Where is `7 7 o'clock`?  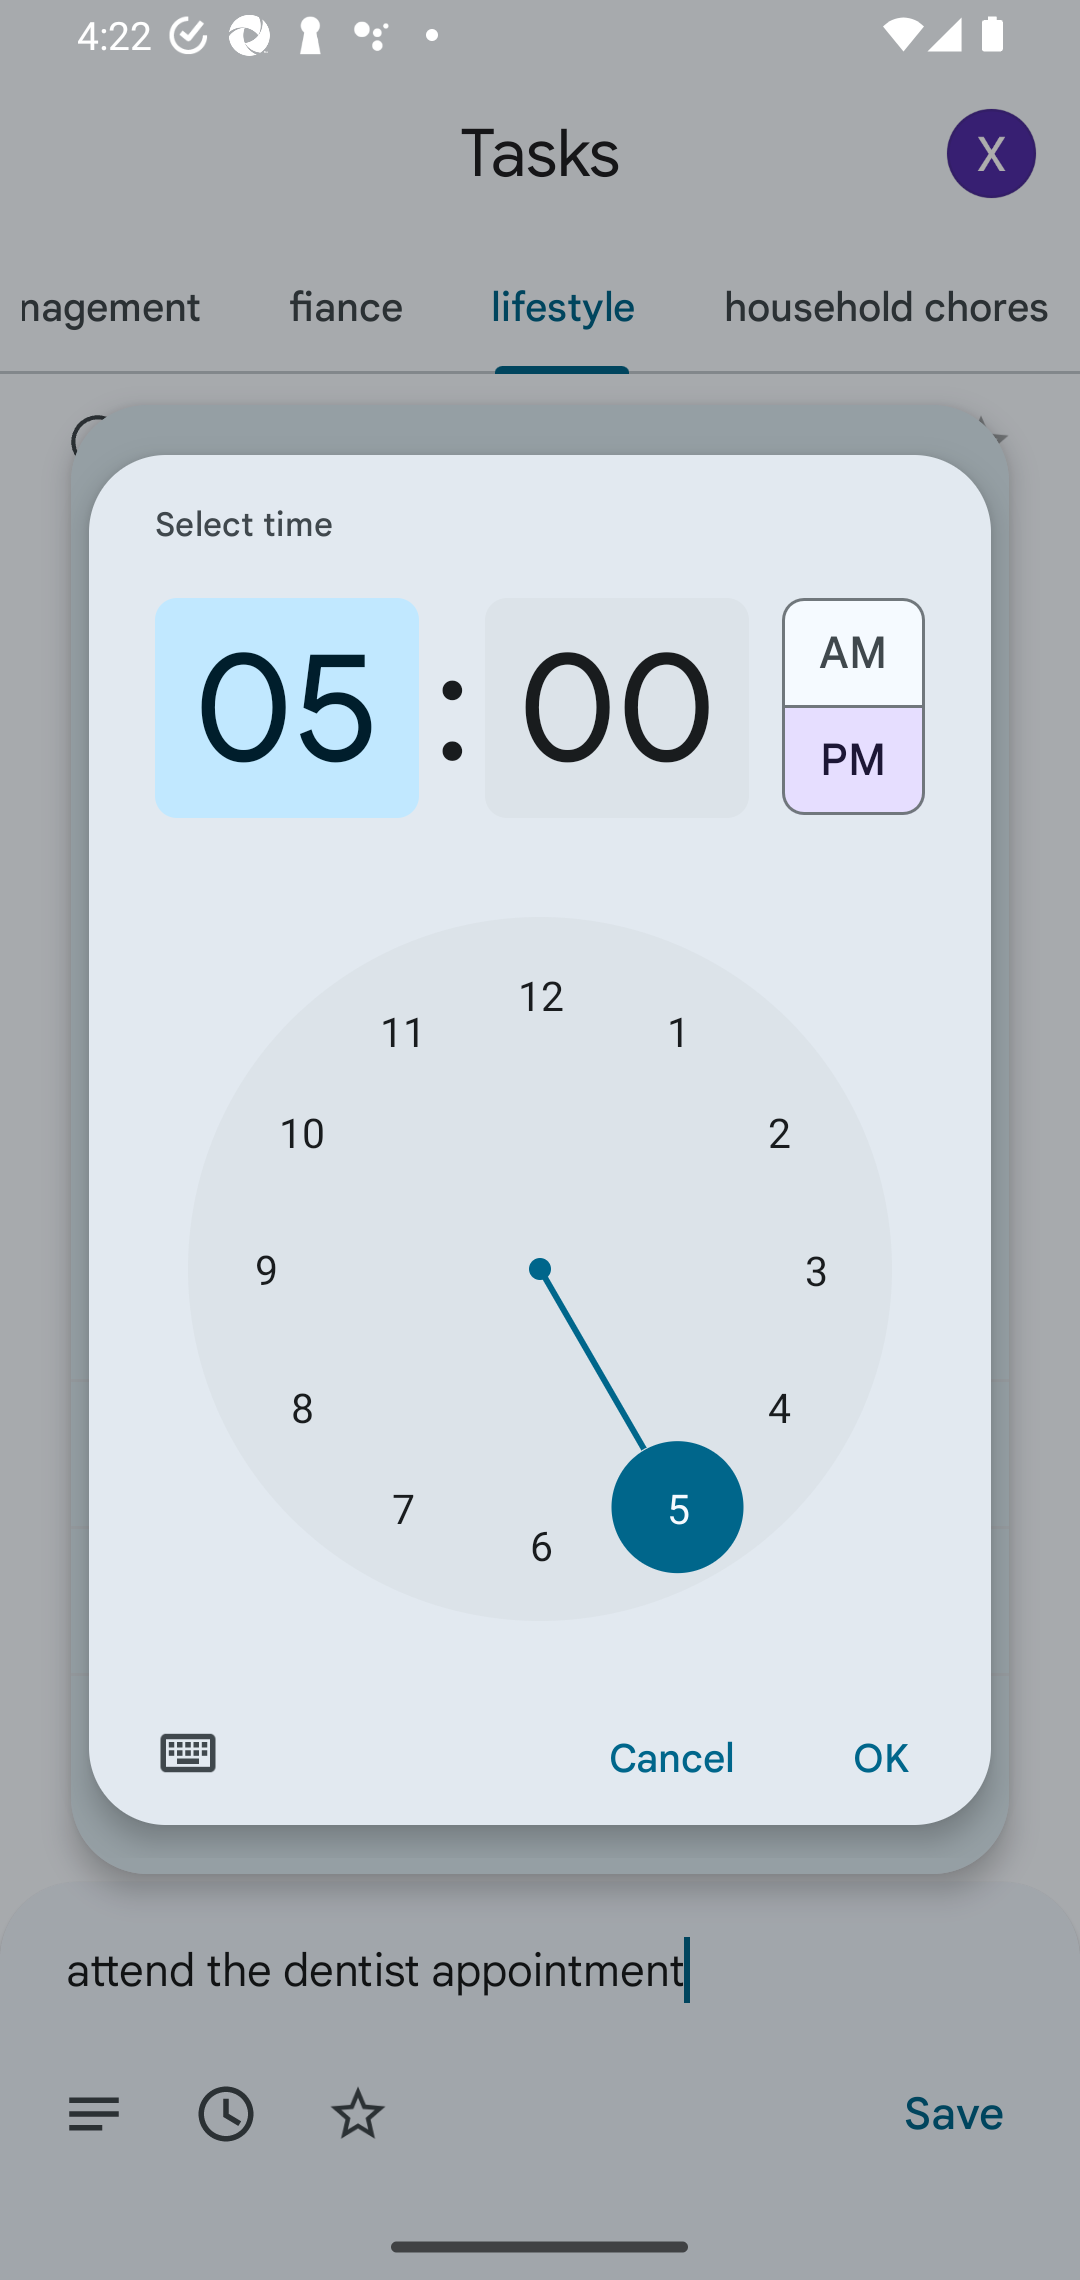 7 7 o'clock is located at coordinates (402, 1506).